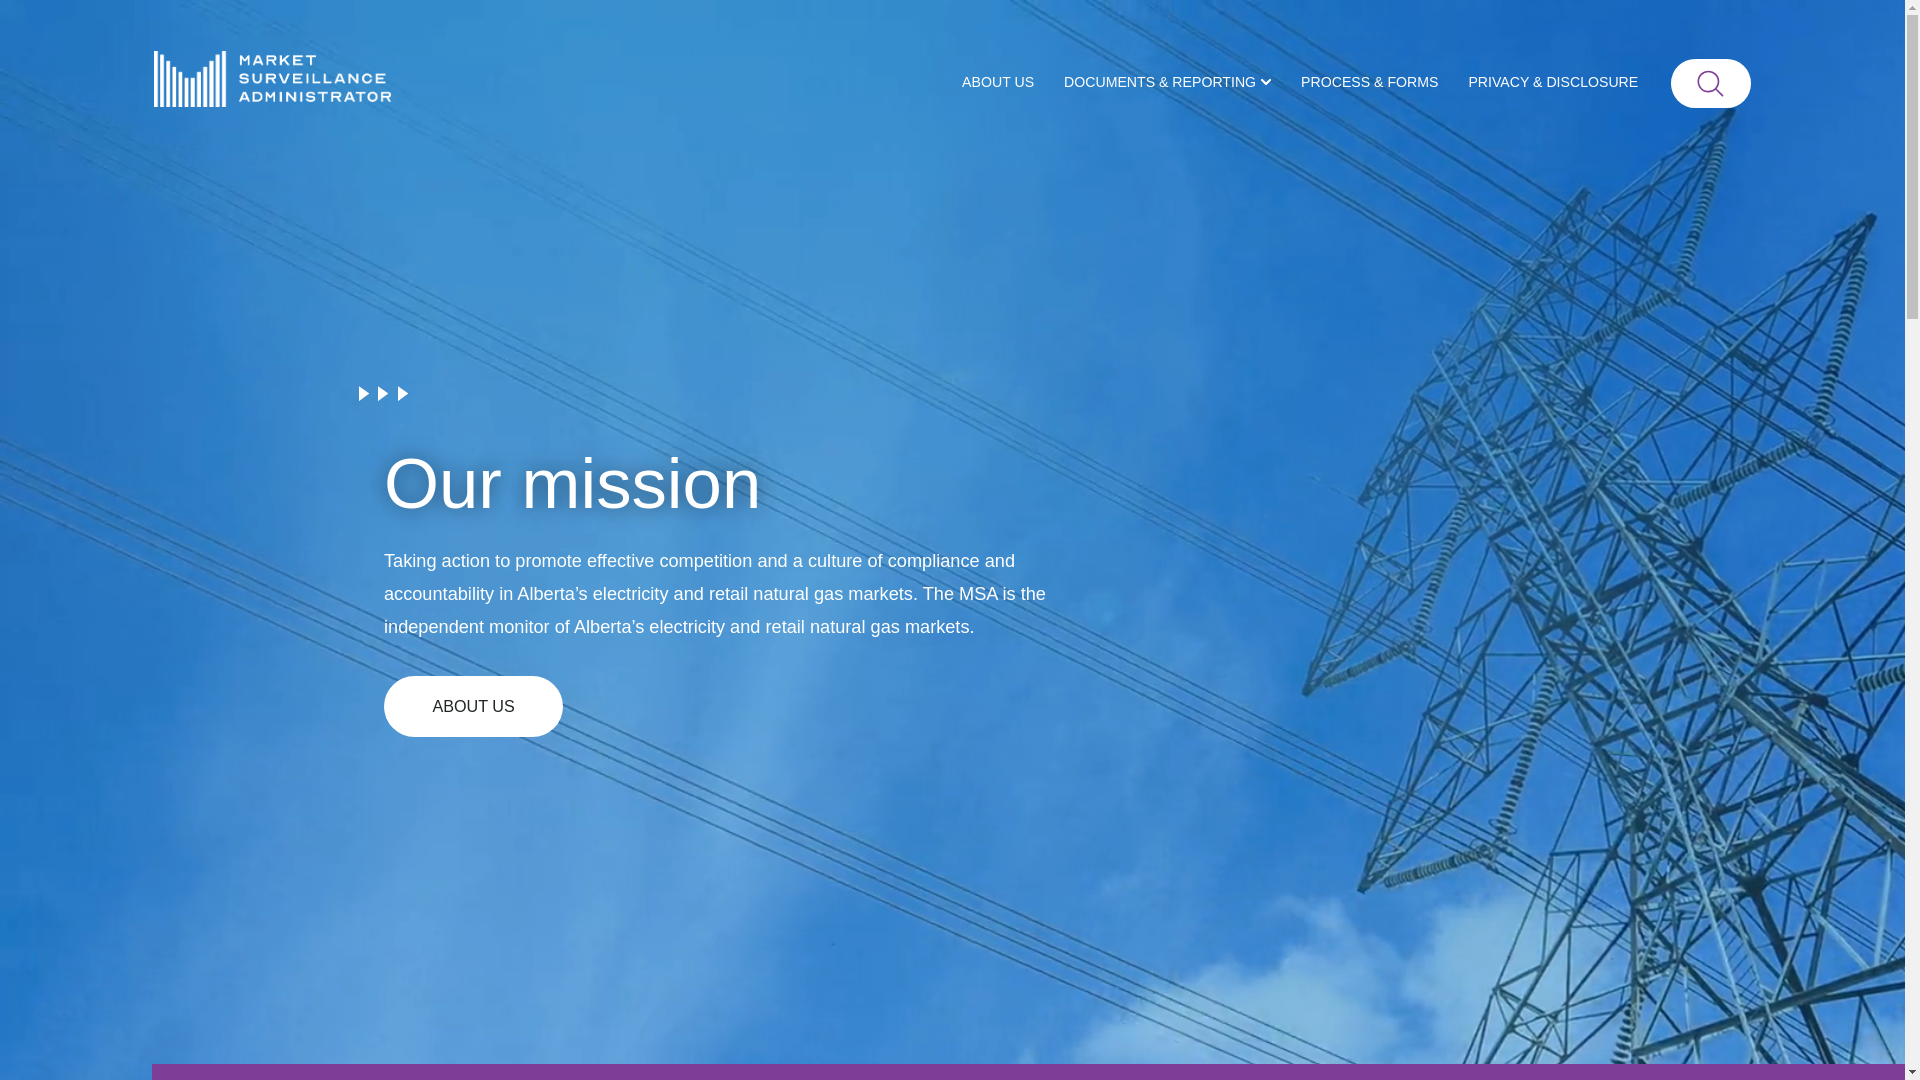 The width and height of the screenshot is (1920, 1080). What do you see at coordinates (998, 84) in the screenshot?
I see `ABOUT US` at bounding box center [998, 84].